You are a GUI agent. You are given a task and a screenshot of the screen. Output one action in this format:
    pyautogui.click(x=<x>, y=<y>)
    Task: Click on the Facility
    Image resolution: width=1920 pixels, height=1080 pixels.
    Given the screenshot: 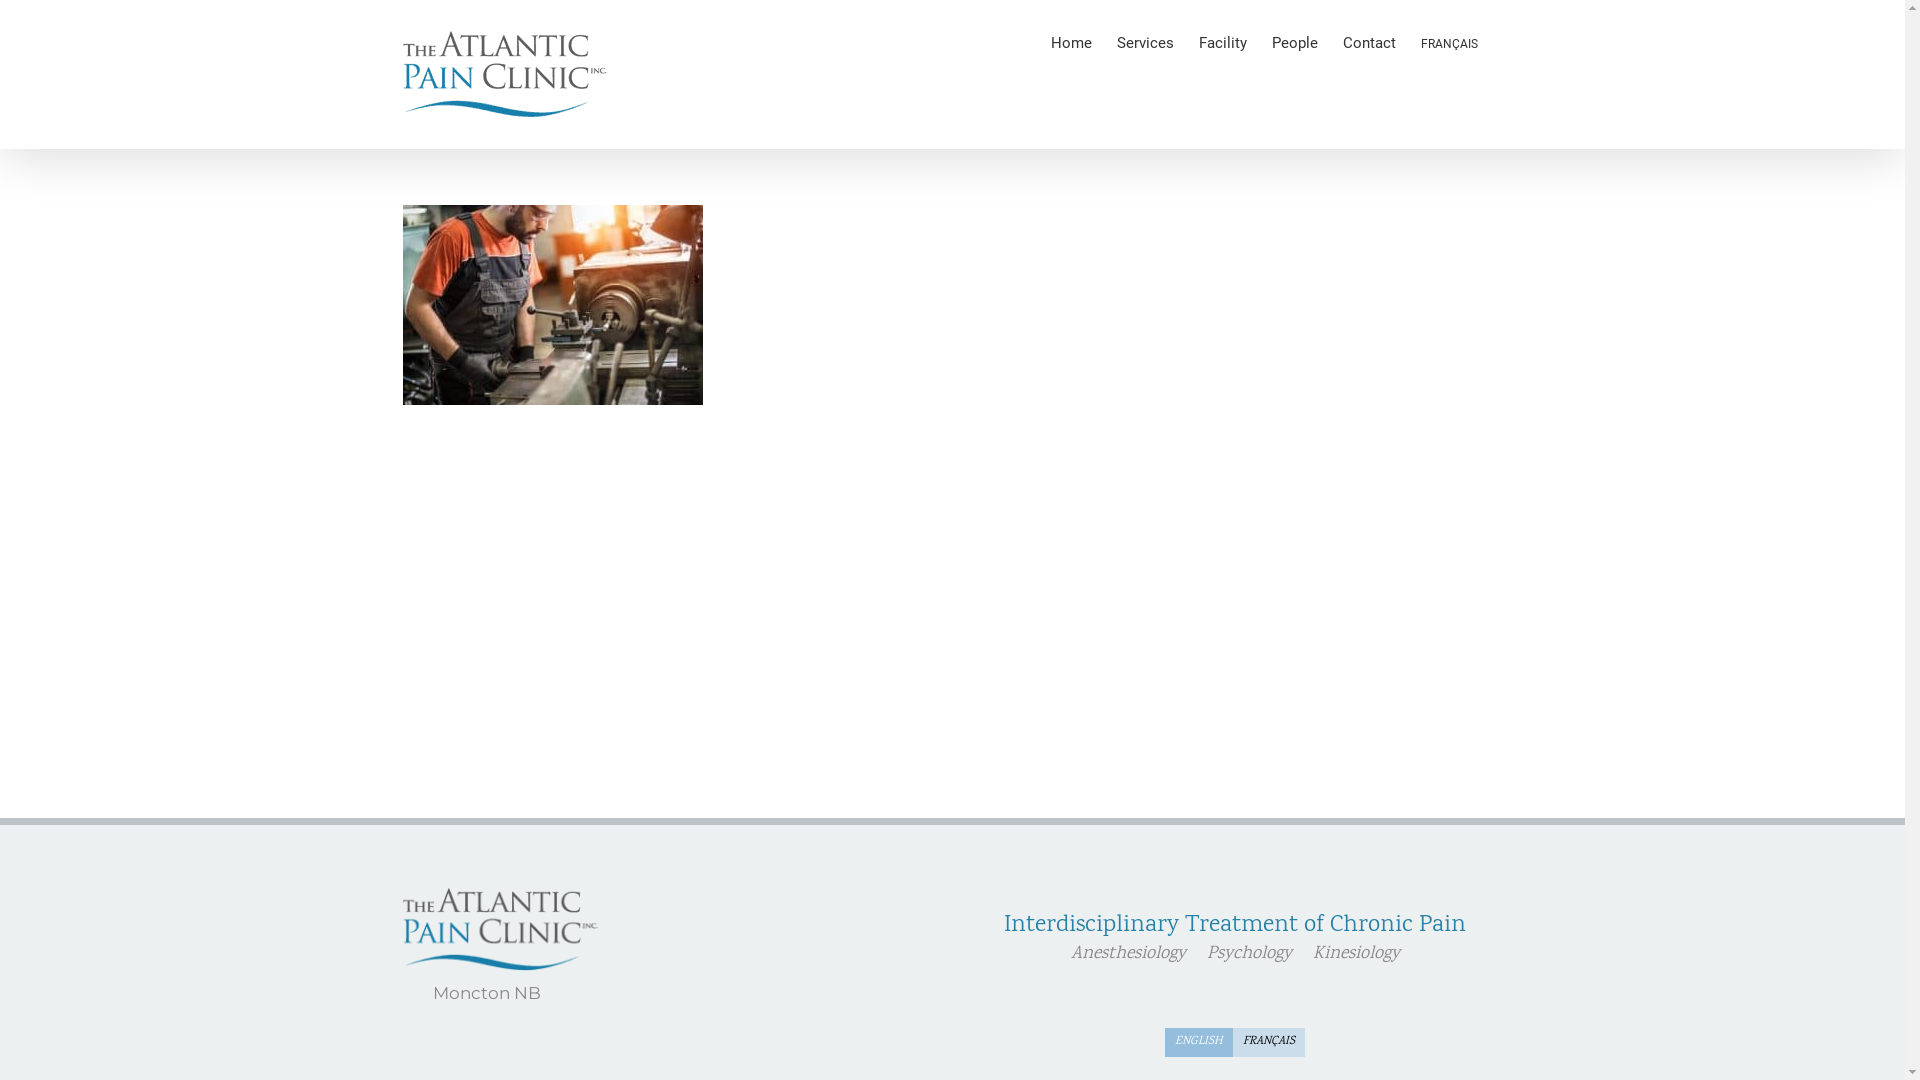 What is the action you would take?
    pyautogui.click(x=1222, y=42)
    